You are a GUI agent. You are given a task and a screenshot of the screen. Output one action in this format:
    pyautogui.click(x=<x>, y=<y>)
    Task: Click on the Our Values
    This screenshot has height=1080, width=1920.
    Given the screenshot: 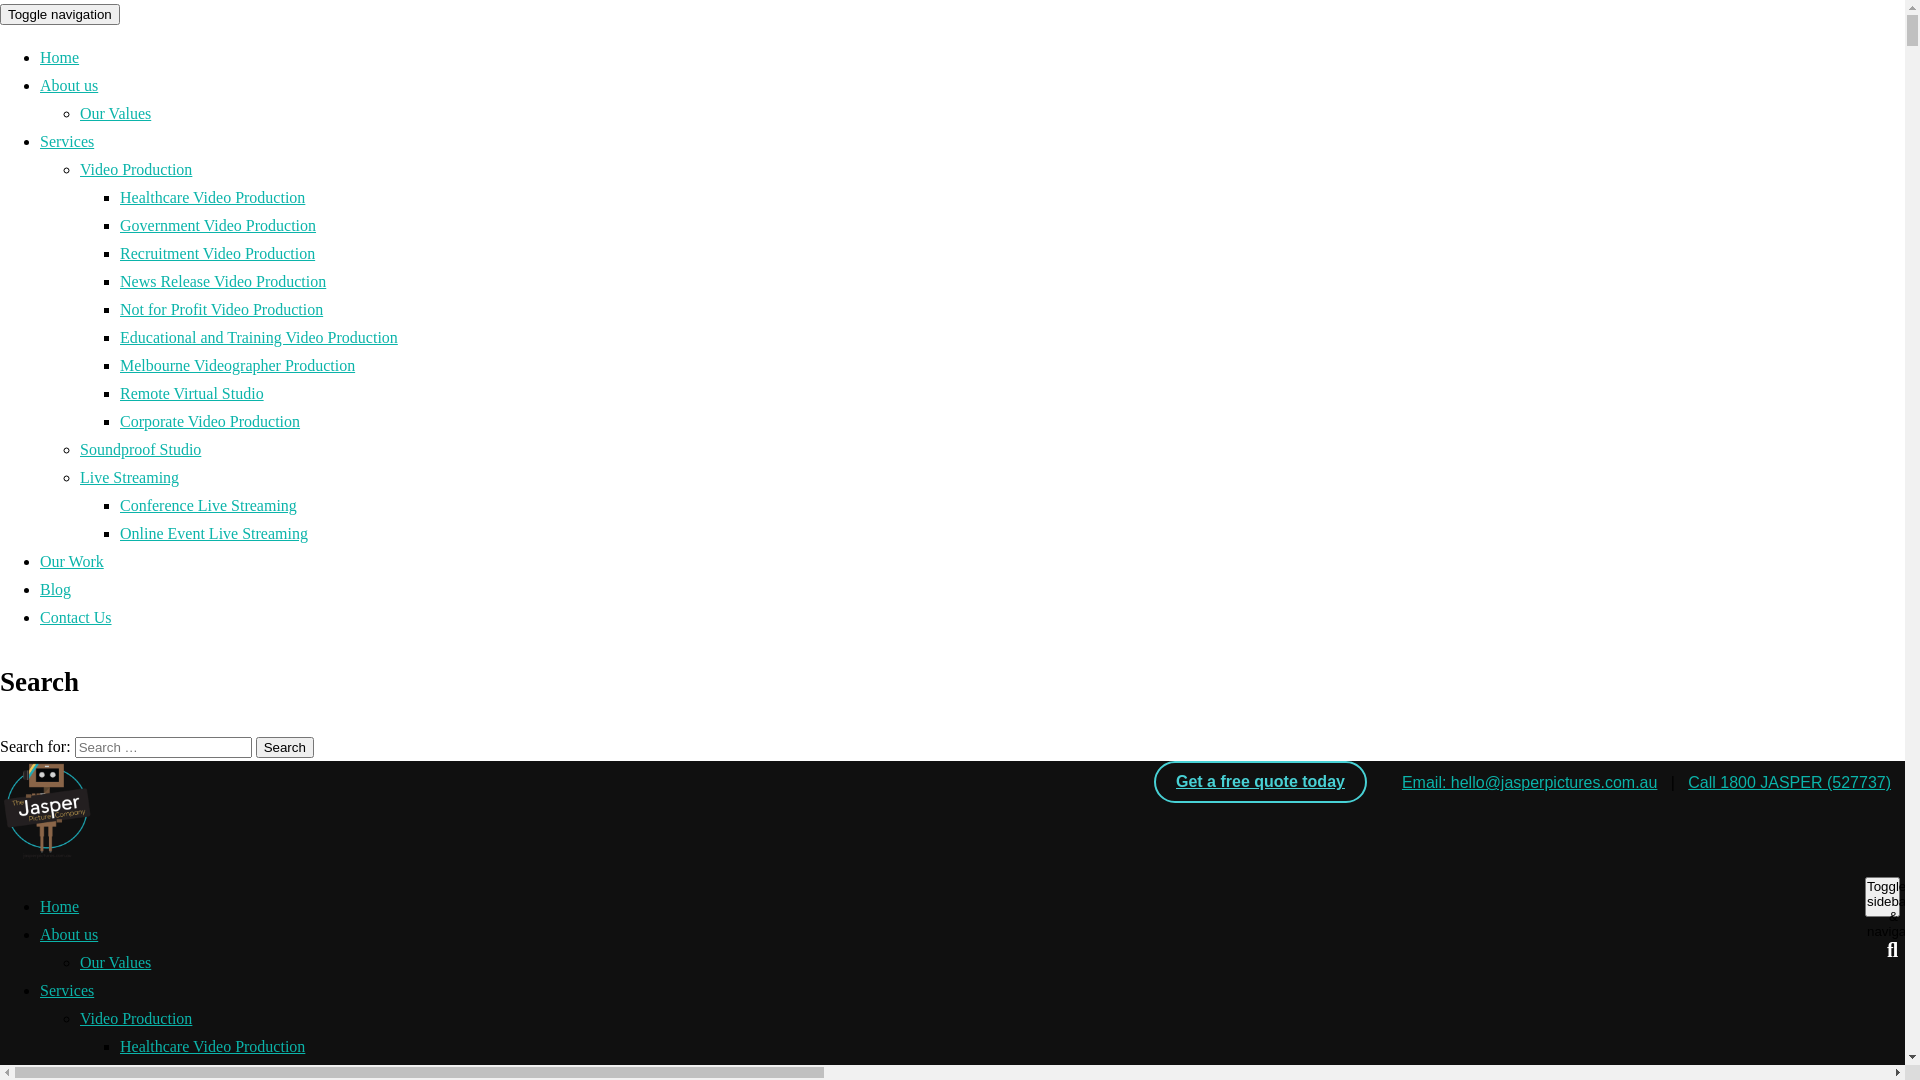 What is the action you would take?
    pyautogui.click(x=116, y=114)
    